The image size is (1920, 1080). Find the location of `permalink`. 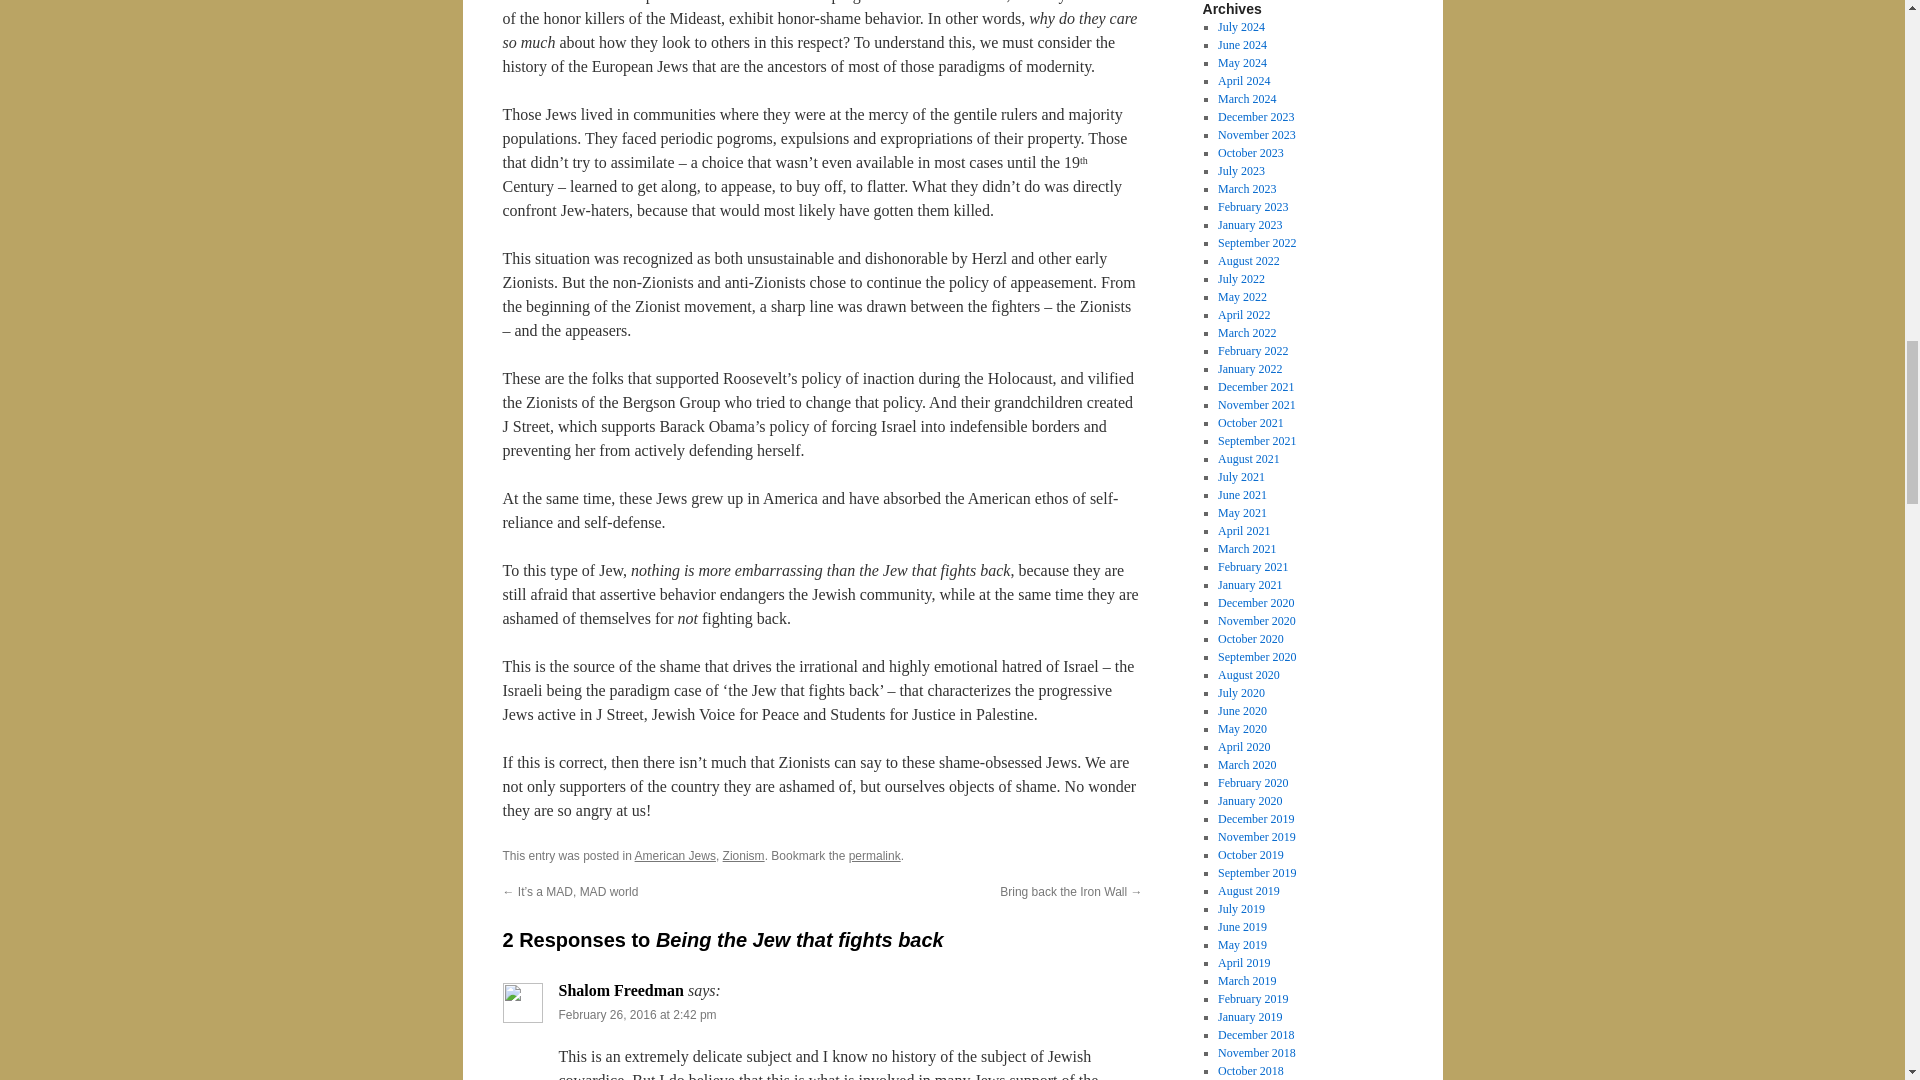

permalink is located at coordinates (874, 855).